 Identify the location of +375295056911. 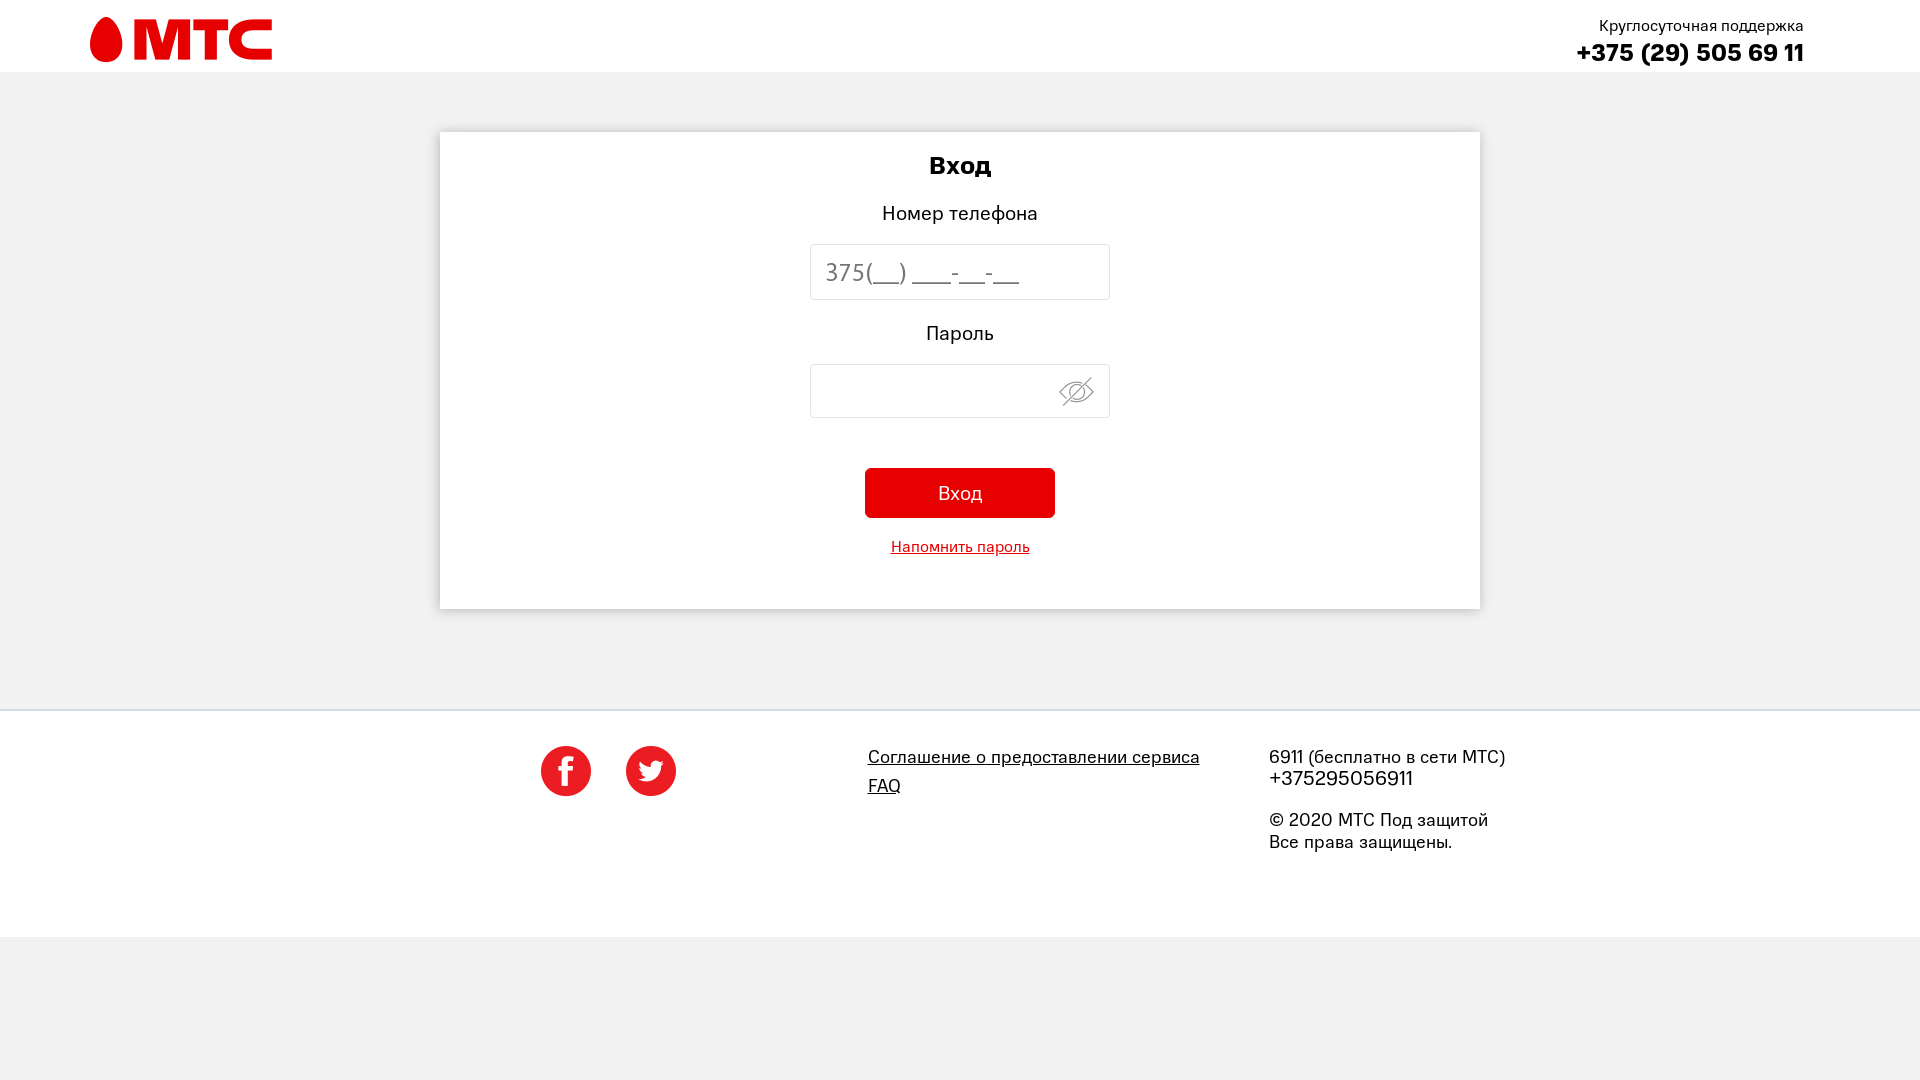
(1412, 779).